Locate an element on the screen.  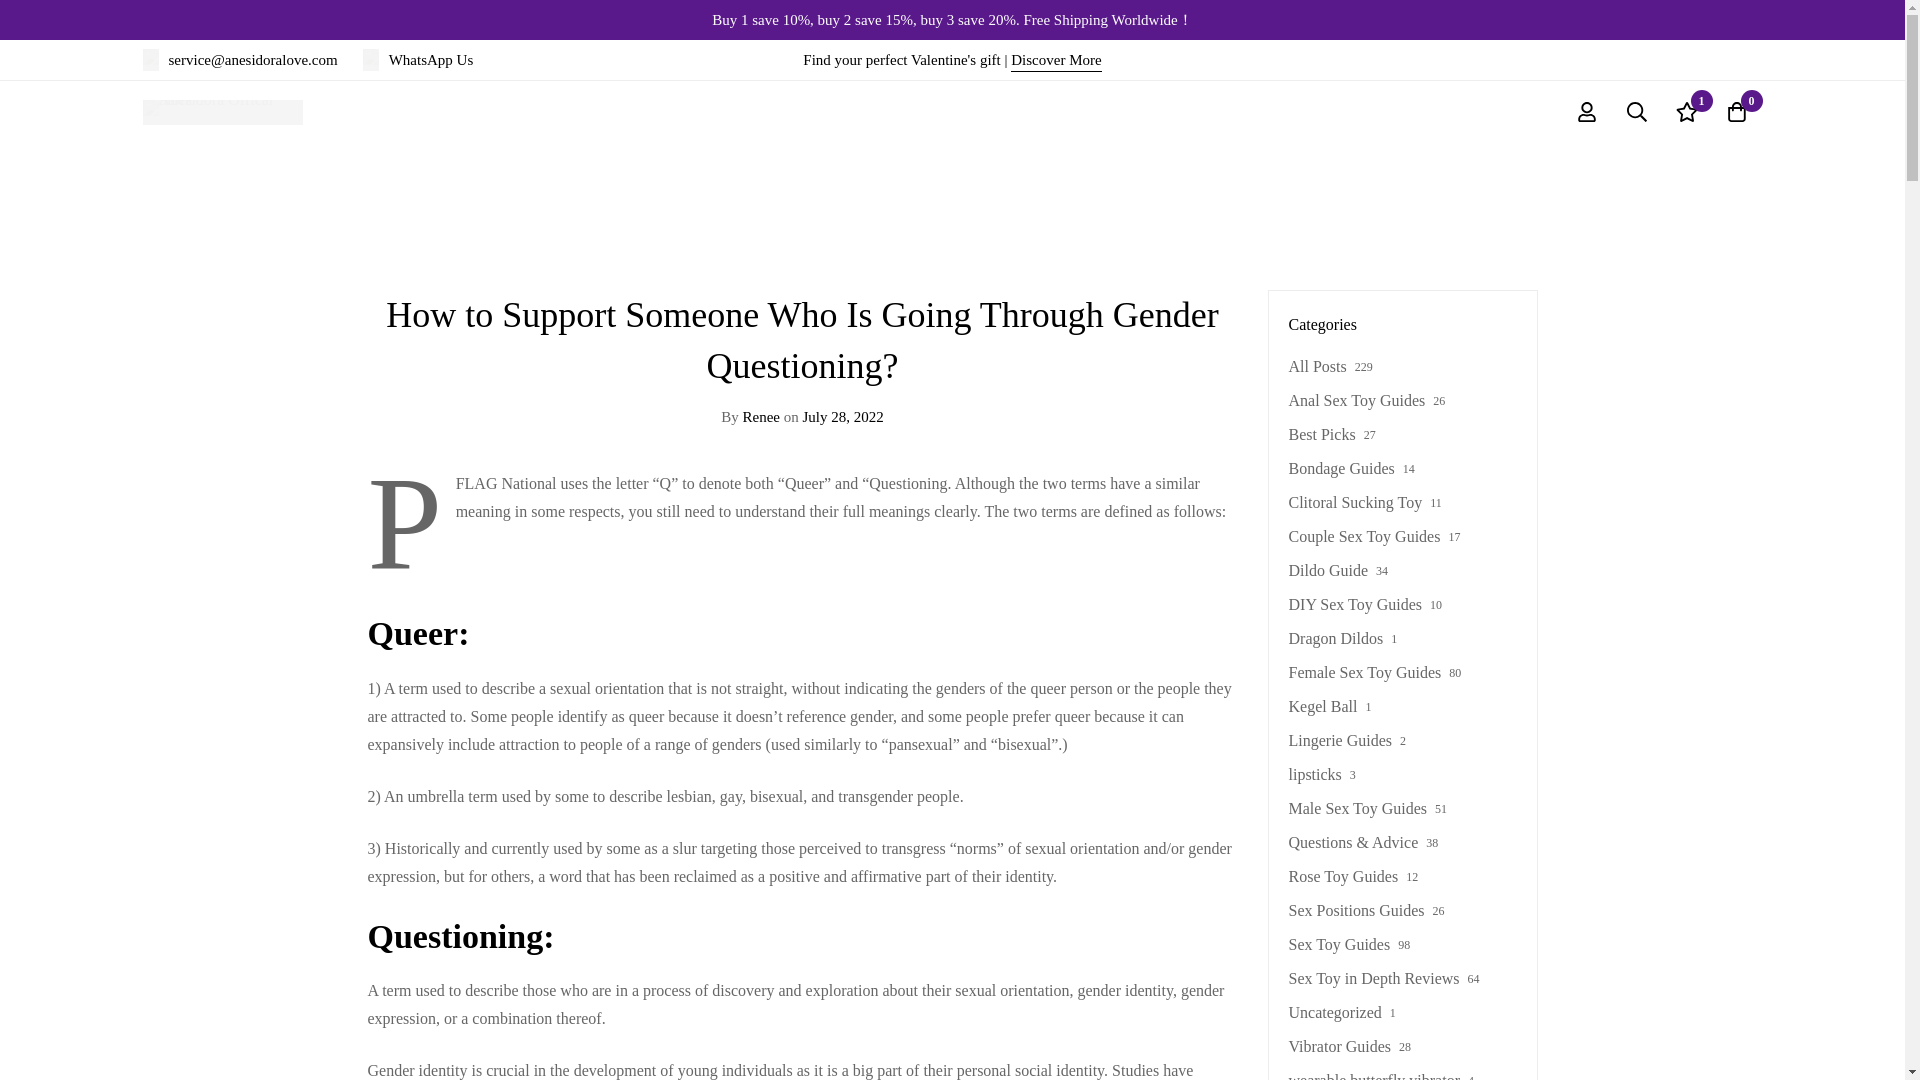
1 is located at coordinates (1687, 112).